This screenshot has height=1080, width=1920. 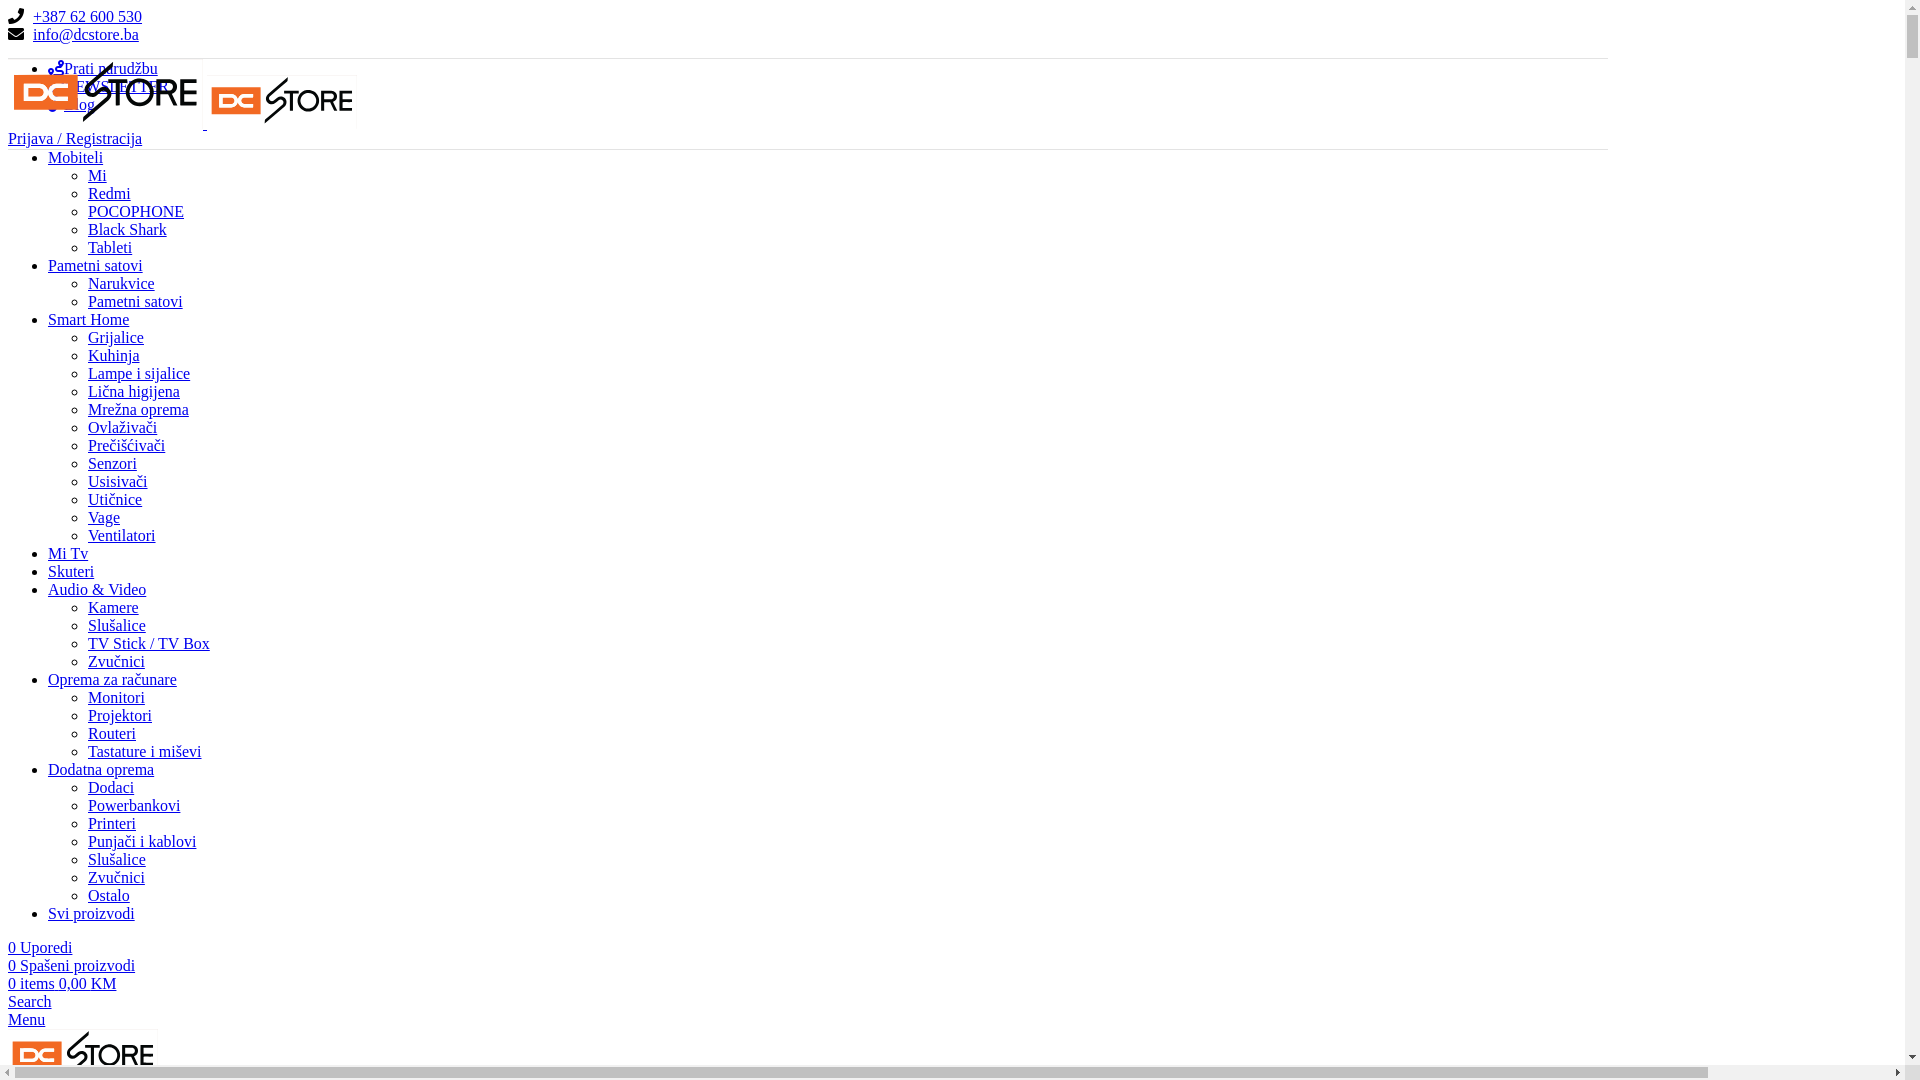 What do you see at coordinates (101, 770) in the screenshot?
I see `Dodatna oprema` at bounding box center [101, 770].